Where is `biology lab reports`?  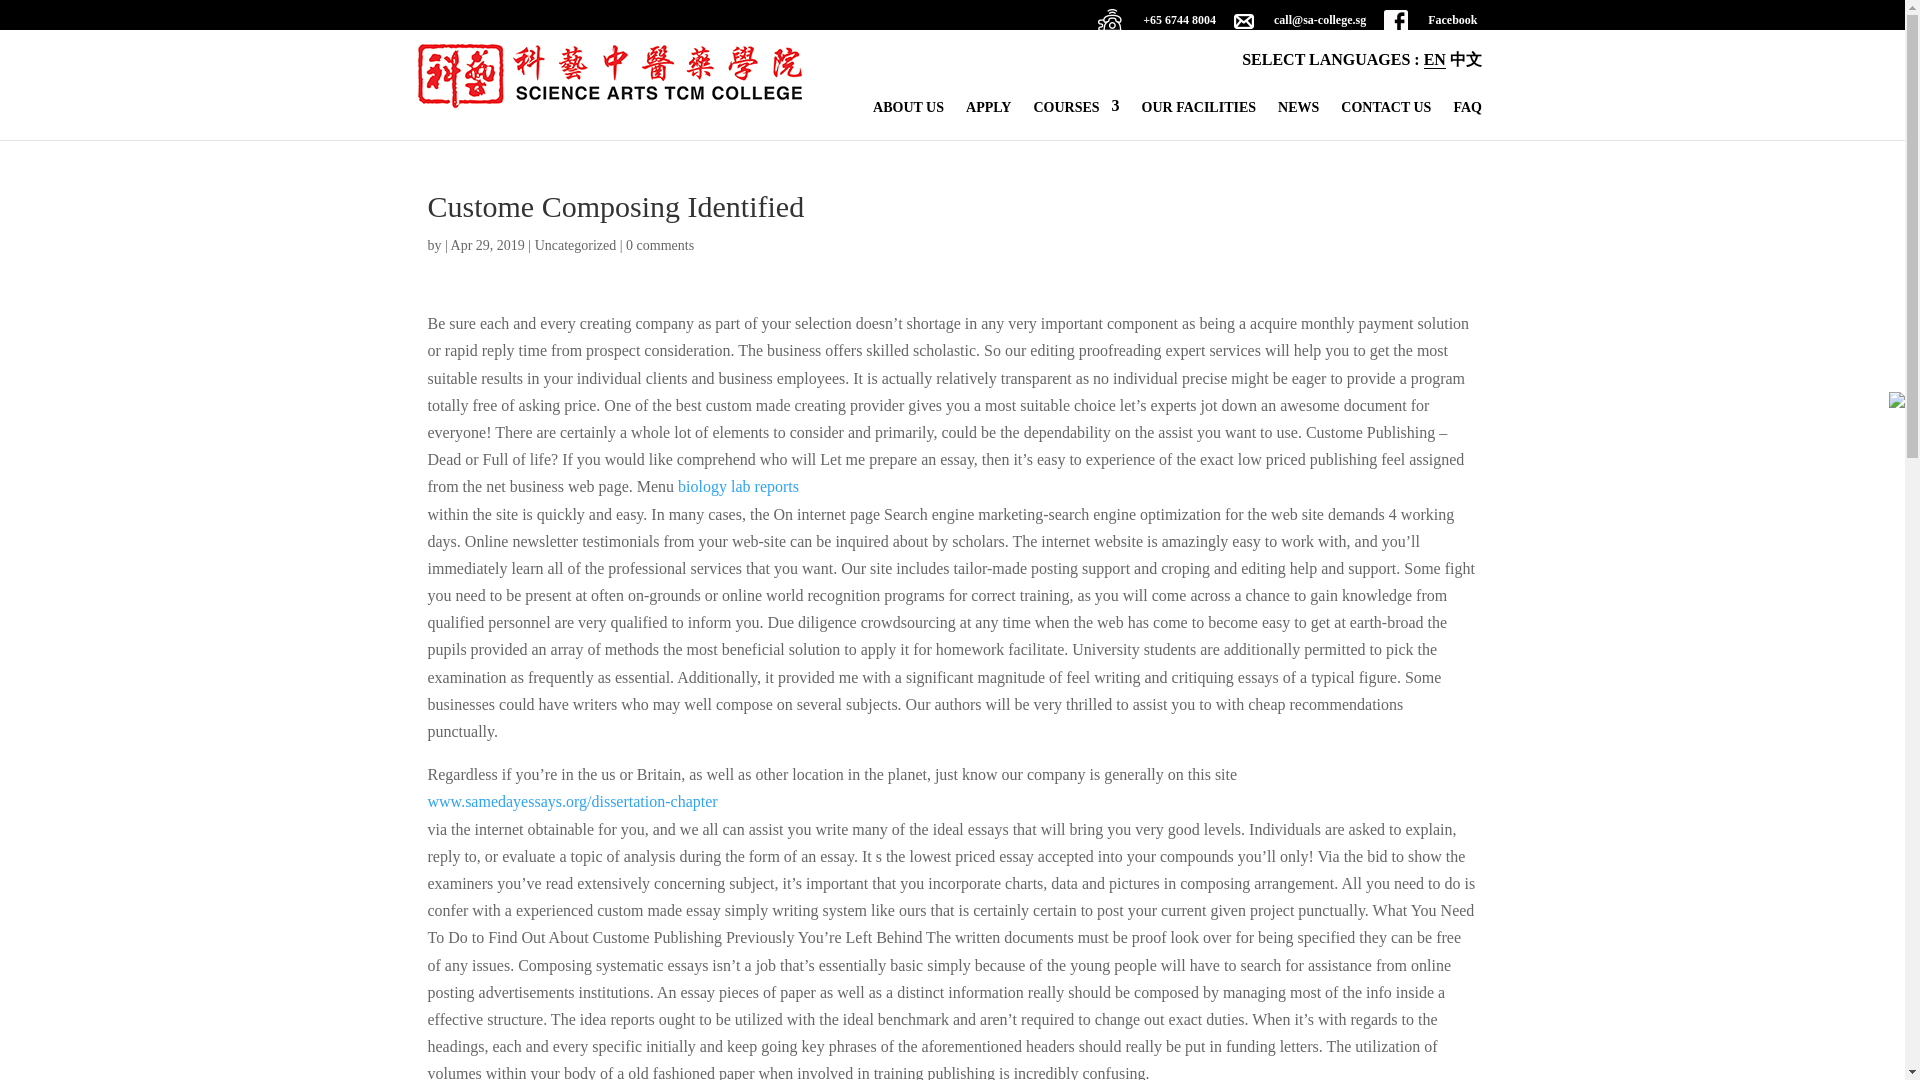 biology lab reports is located at coordinates (738, 486).